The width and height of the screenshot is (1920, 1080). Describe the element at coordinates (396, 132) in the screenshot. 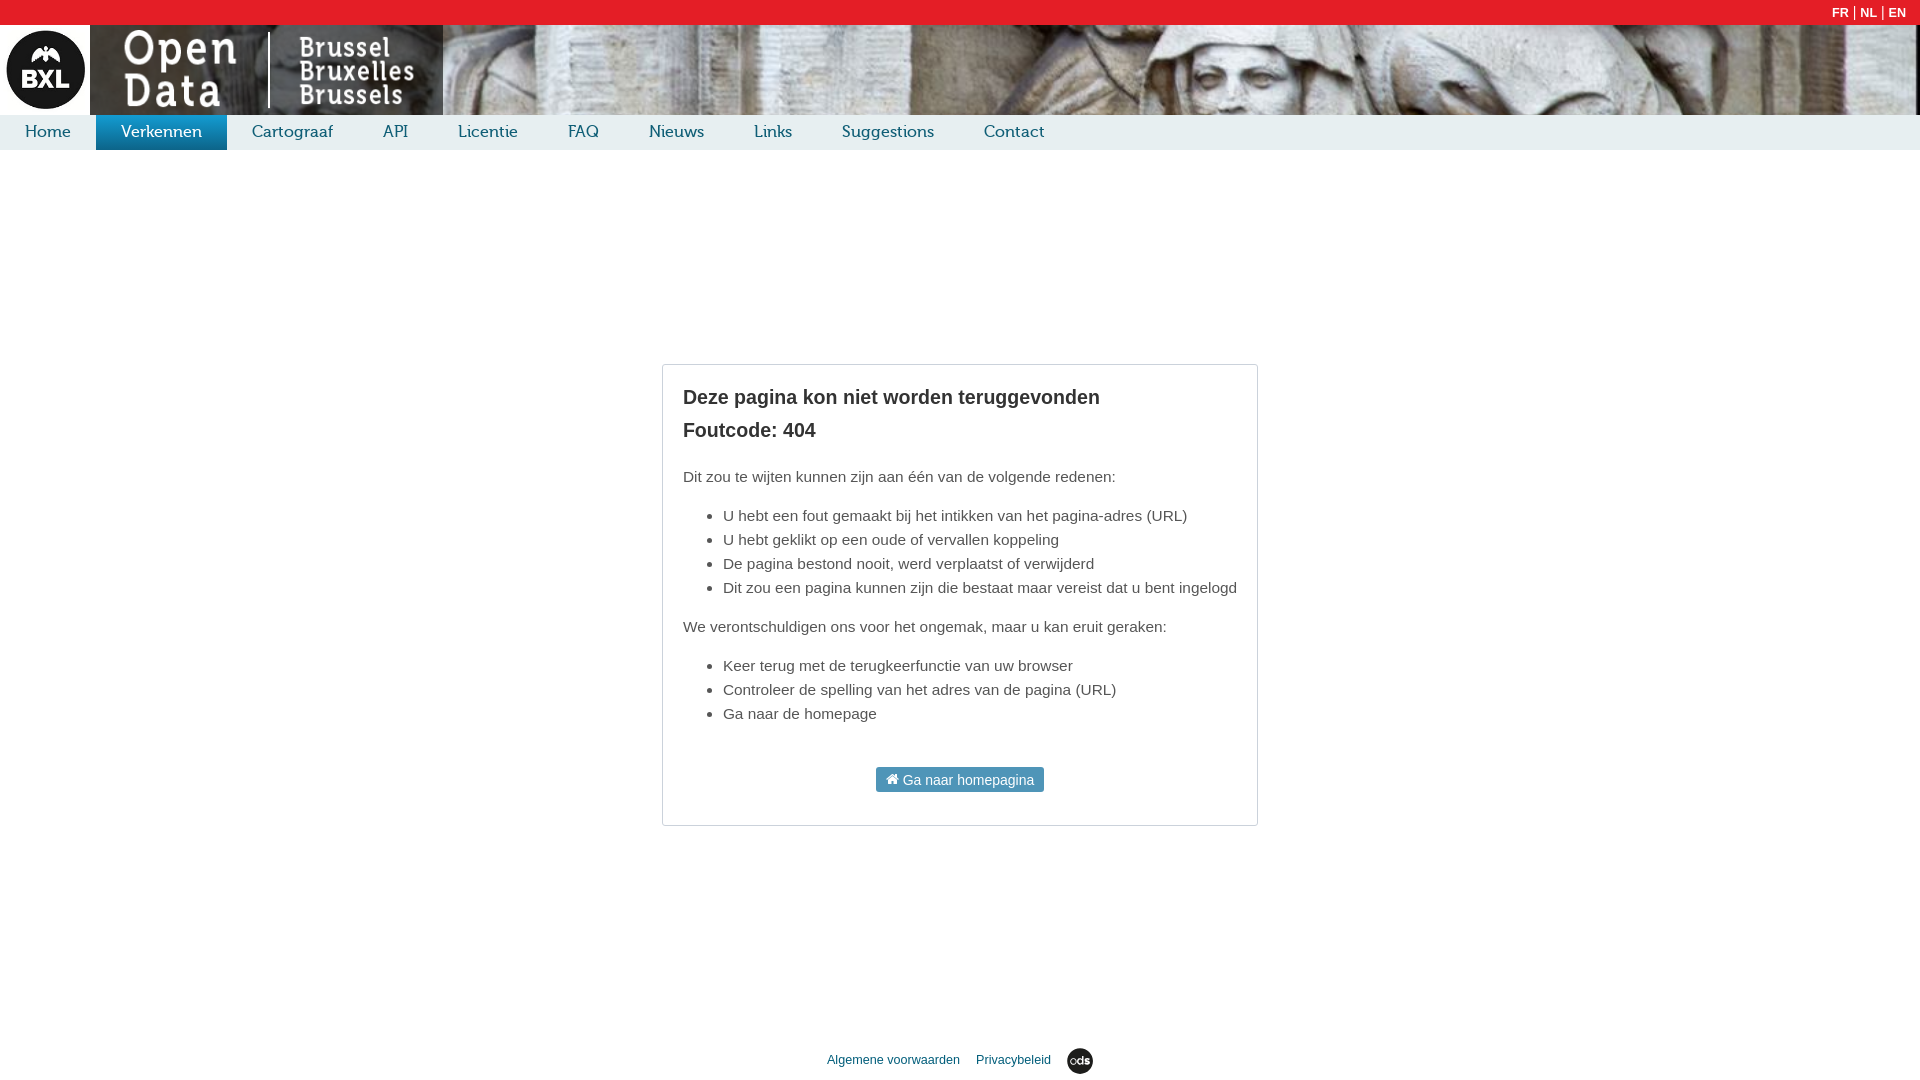

I see `API` at that location.